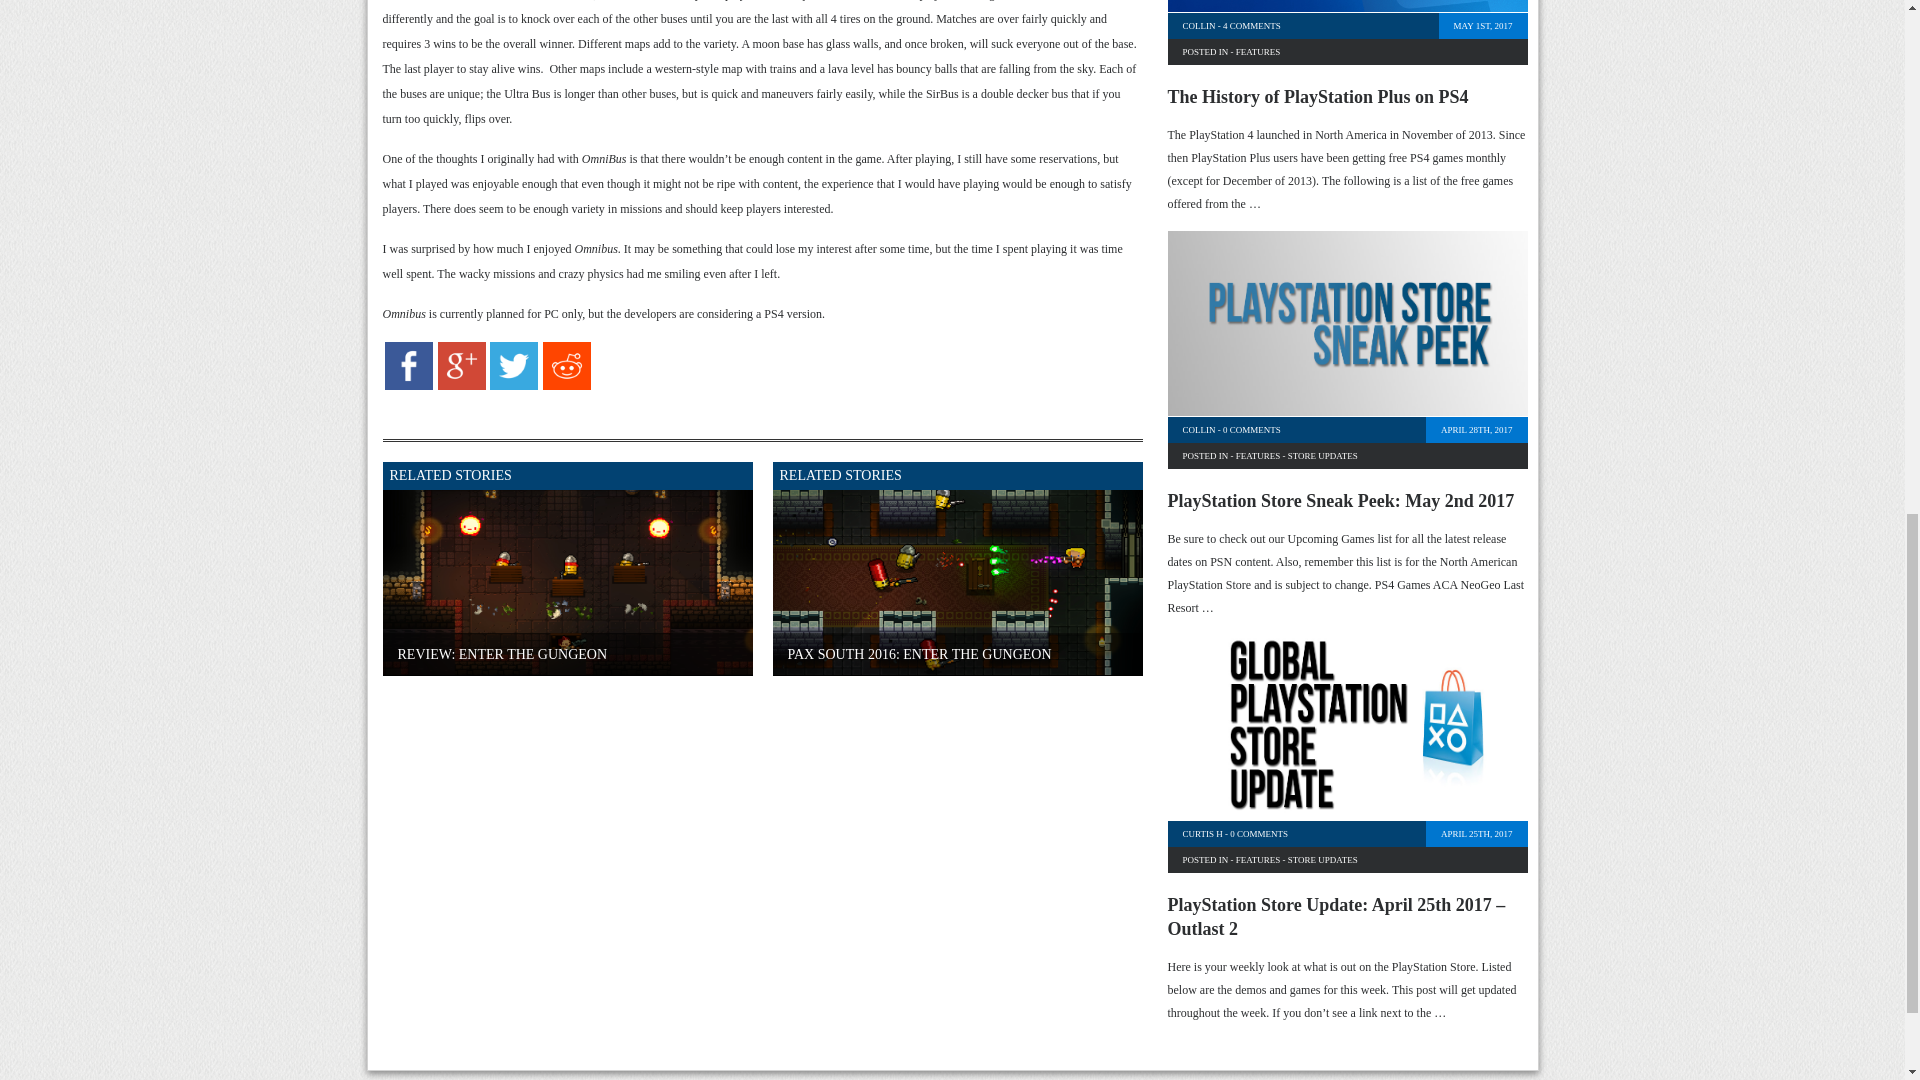 The width and height of the screenshot is (1920, 1080). What do you see at coordinates (1198, 430) in the screenshot?
I see `Posts by Collin` at bounding box center [1198, 430].